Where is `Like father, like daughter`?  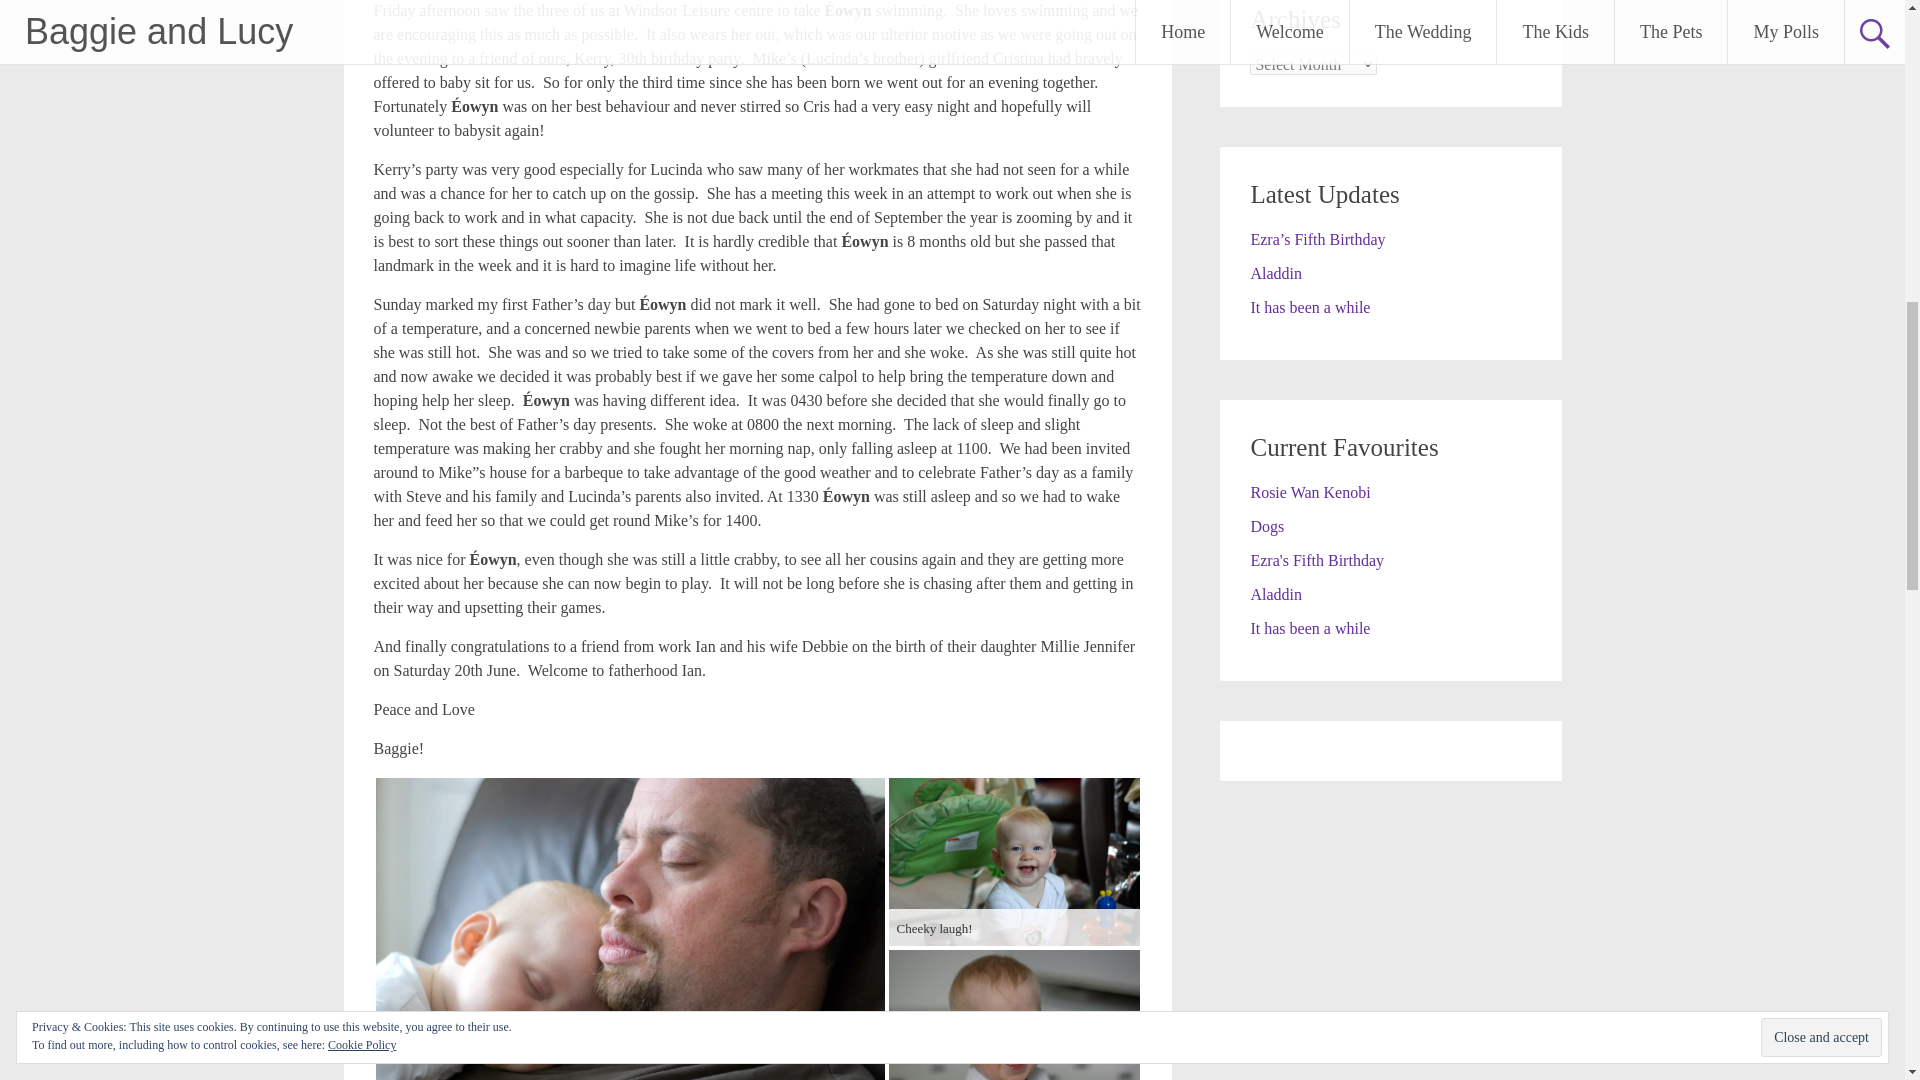
Like father, like daughter is located at coordinates (630, 928).